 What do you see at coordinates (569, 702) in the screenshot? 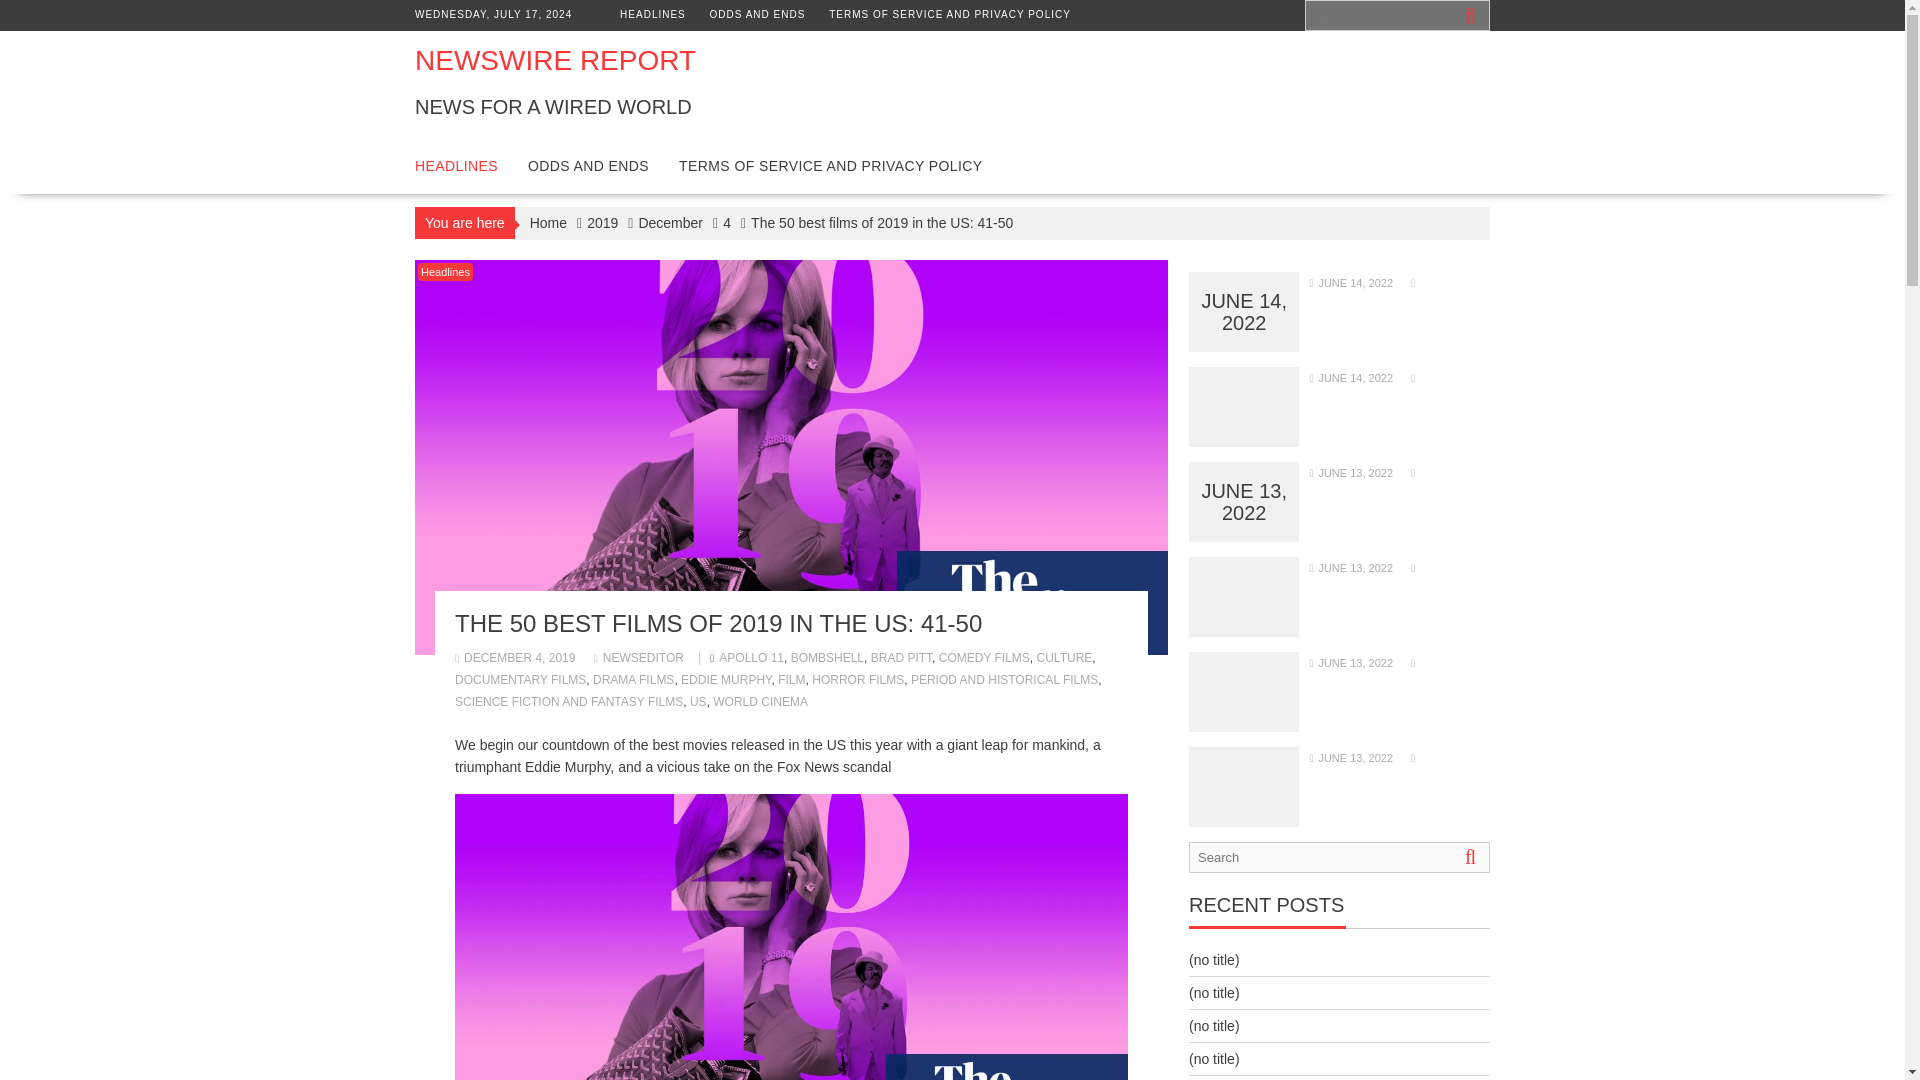
I see `SCIENCE FICTION AND FANTASY FILMS` at bounding box center [569, 702].